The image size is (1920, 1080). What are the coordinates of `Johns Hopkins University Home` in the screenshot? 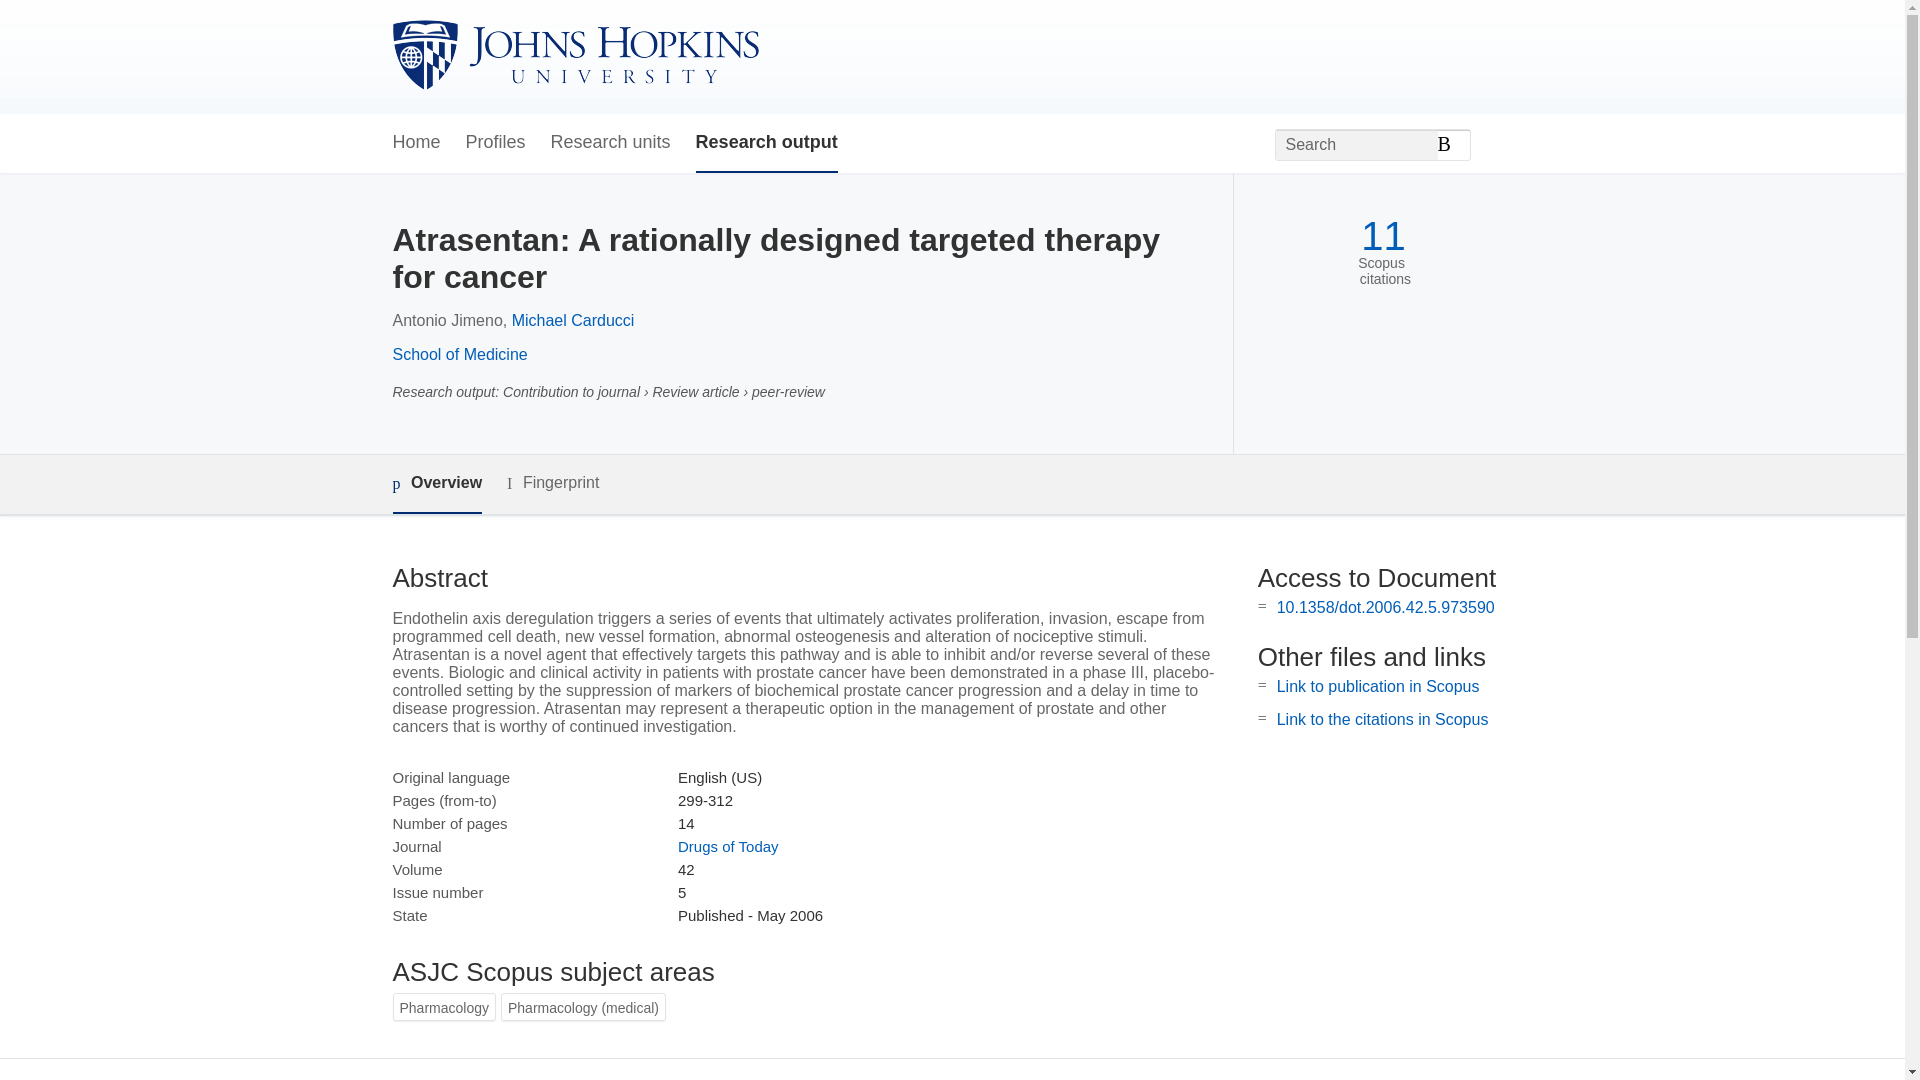 It's located at (574, 56).